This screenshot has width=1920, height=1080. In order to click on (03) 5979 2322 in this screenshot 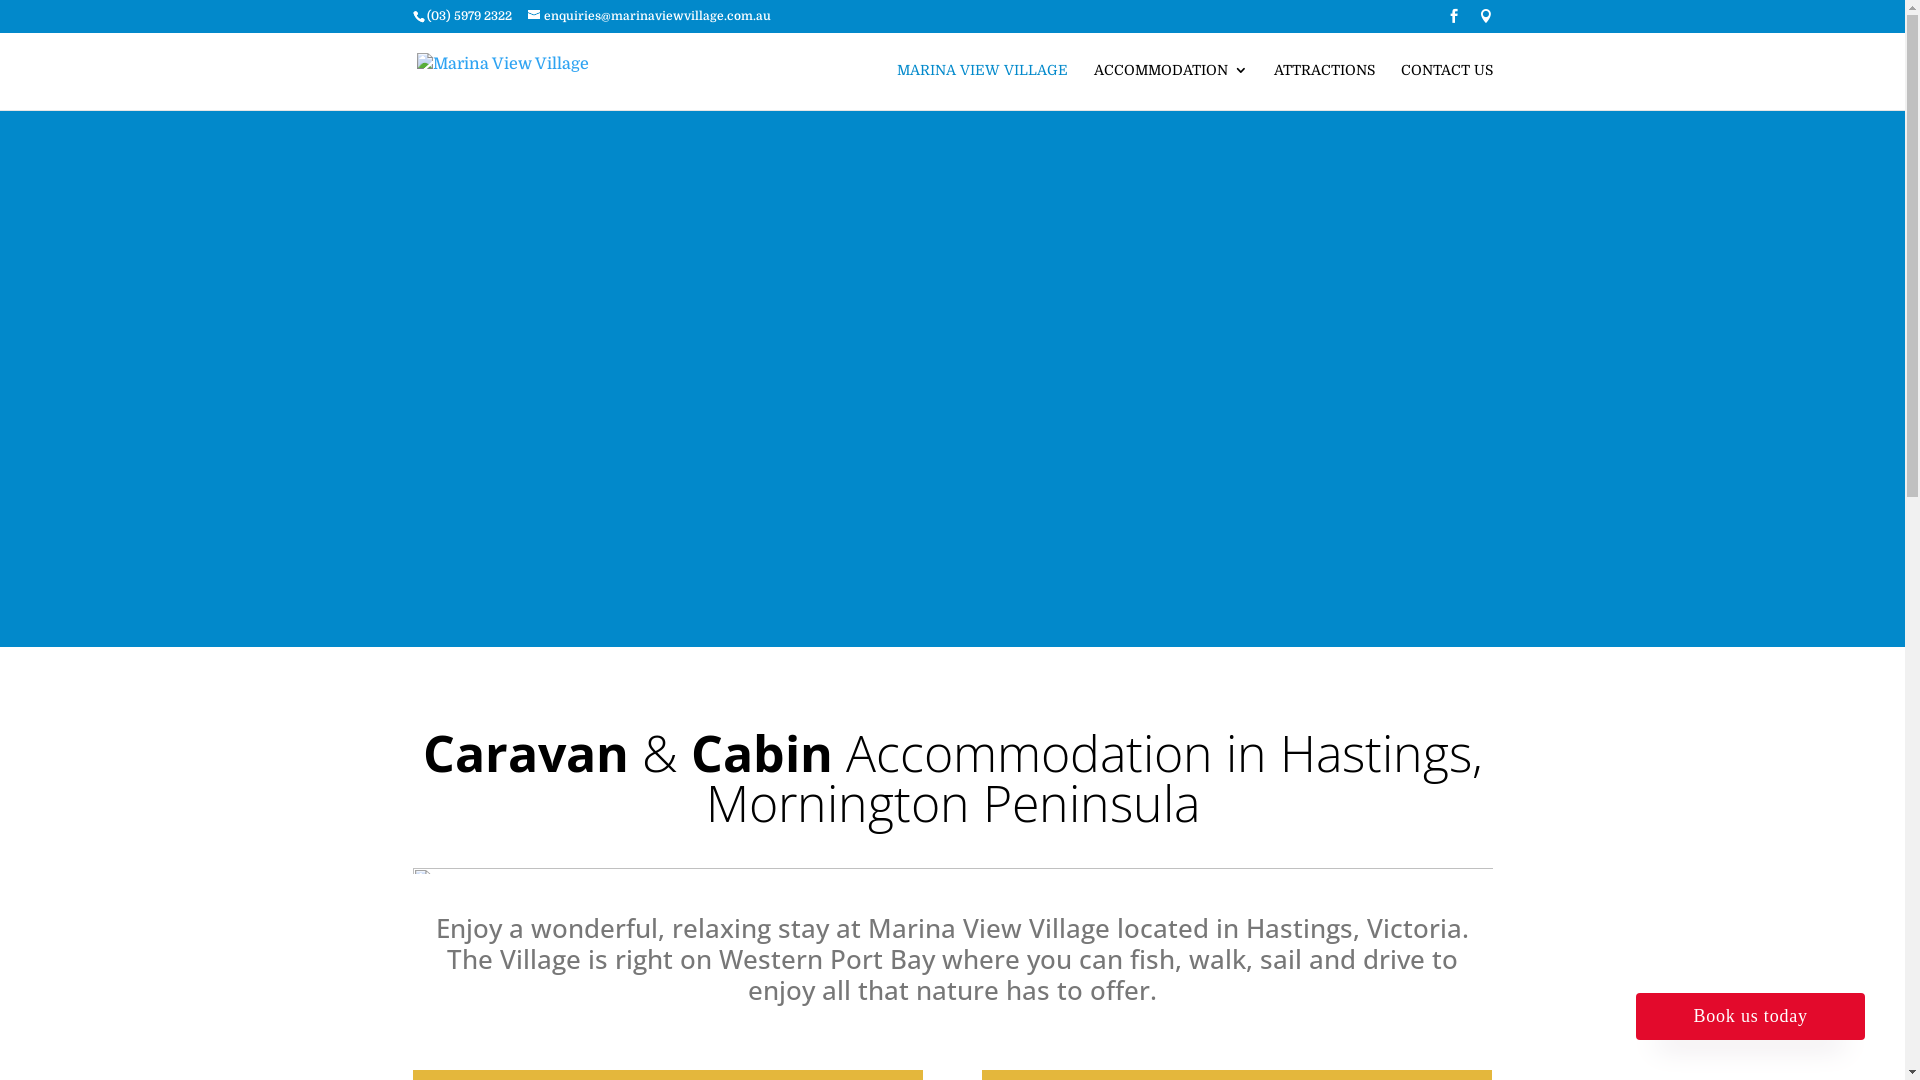, I will do `click(468, 16)`.